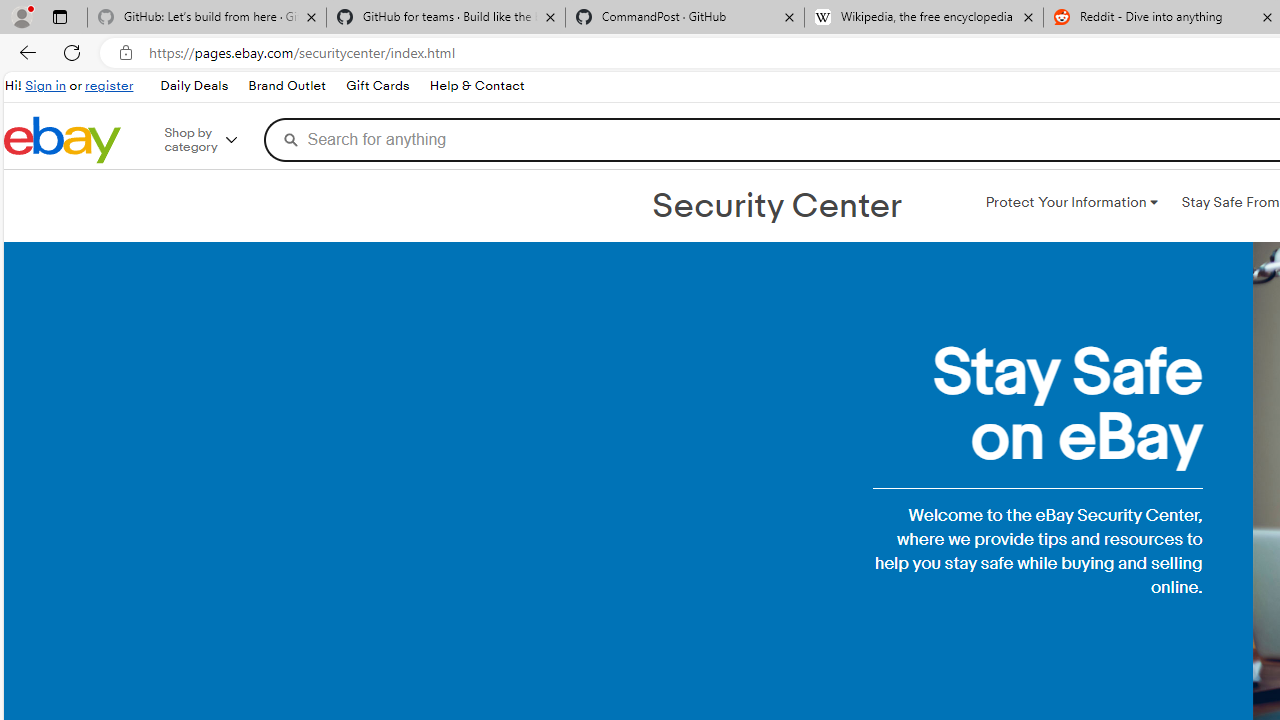 Image resolution: width=1280 pixels, height=720 pixels. I want to click on eBay Home, so click(62, 140).